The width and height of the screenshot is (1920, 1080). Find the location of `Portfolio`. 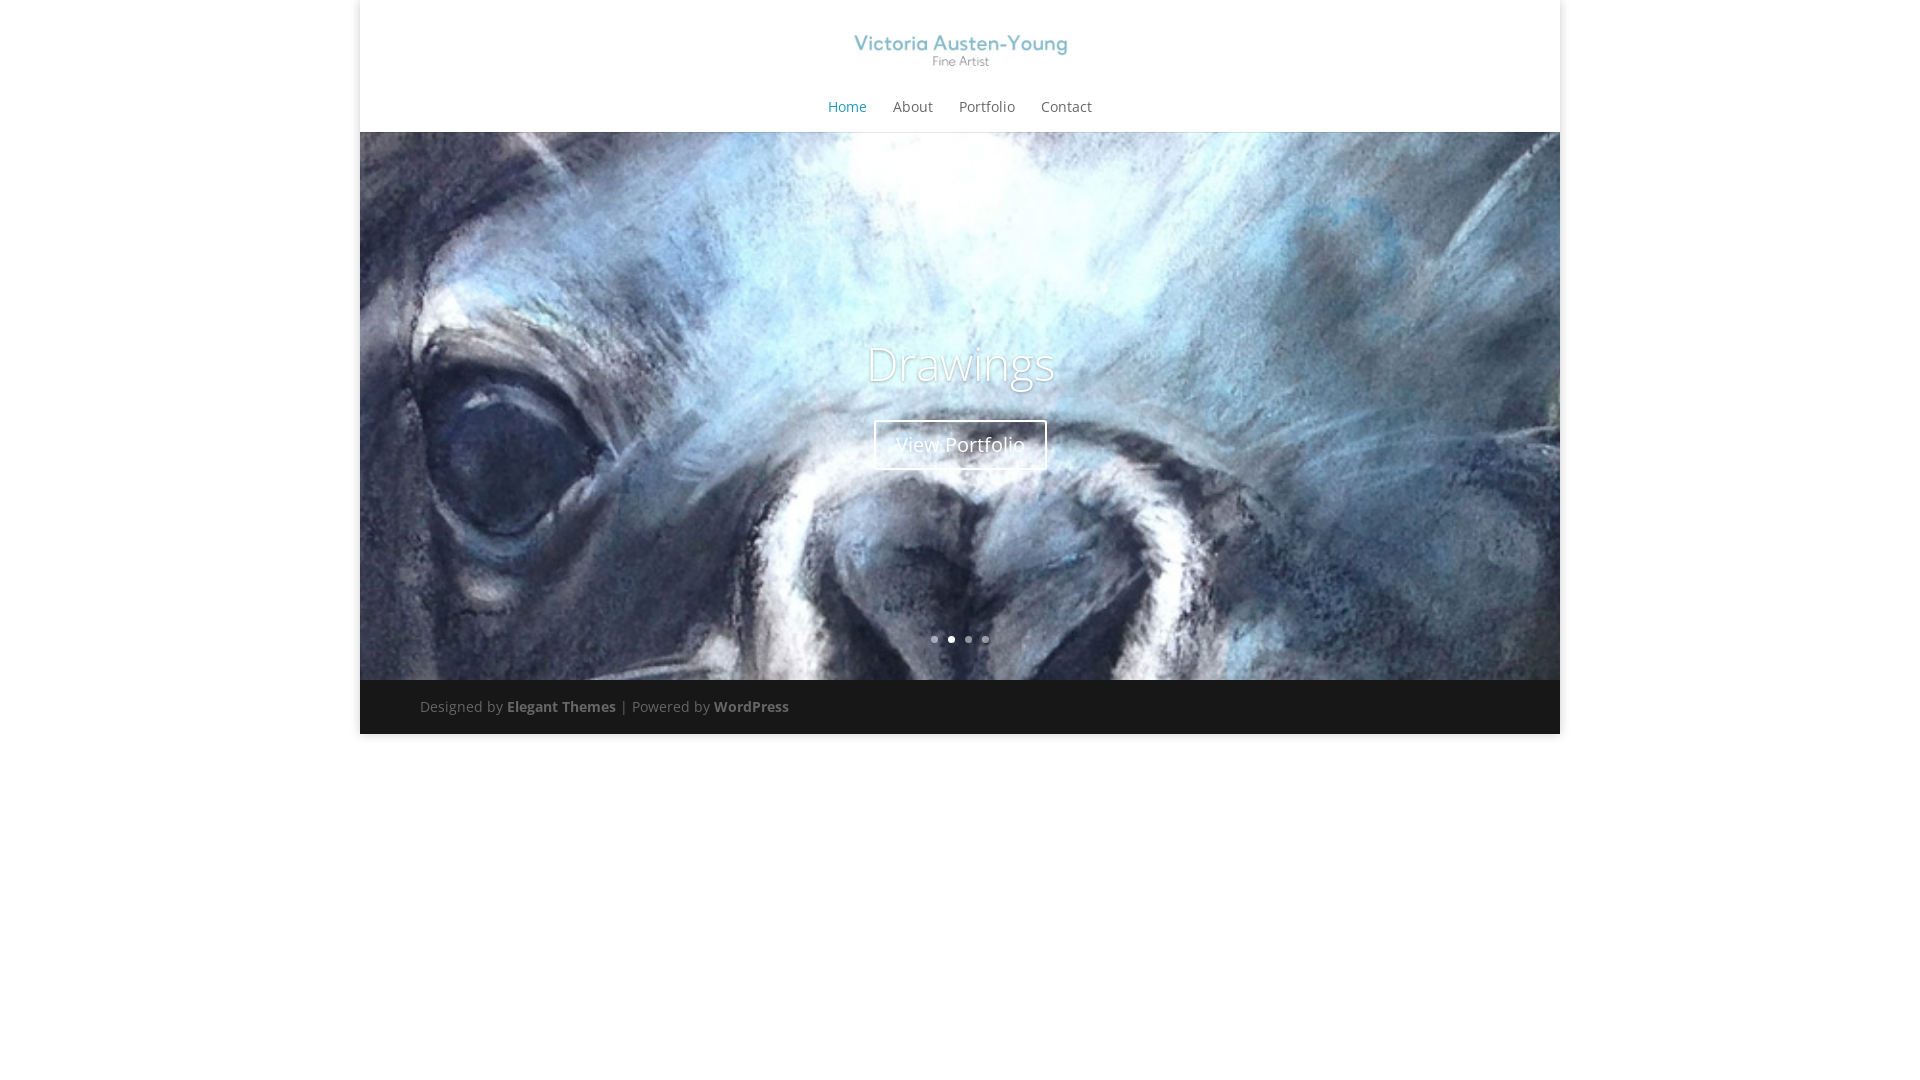

Portfolio is located at coordinates (987, 114).